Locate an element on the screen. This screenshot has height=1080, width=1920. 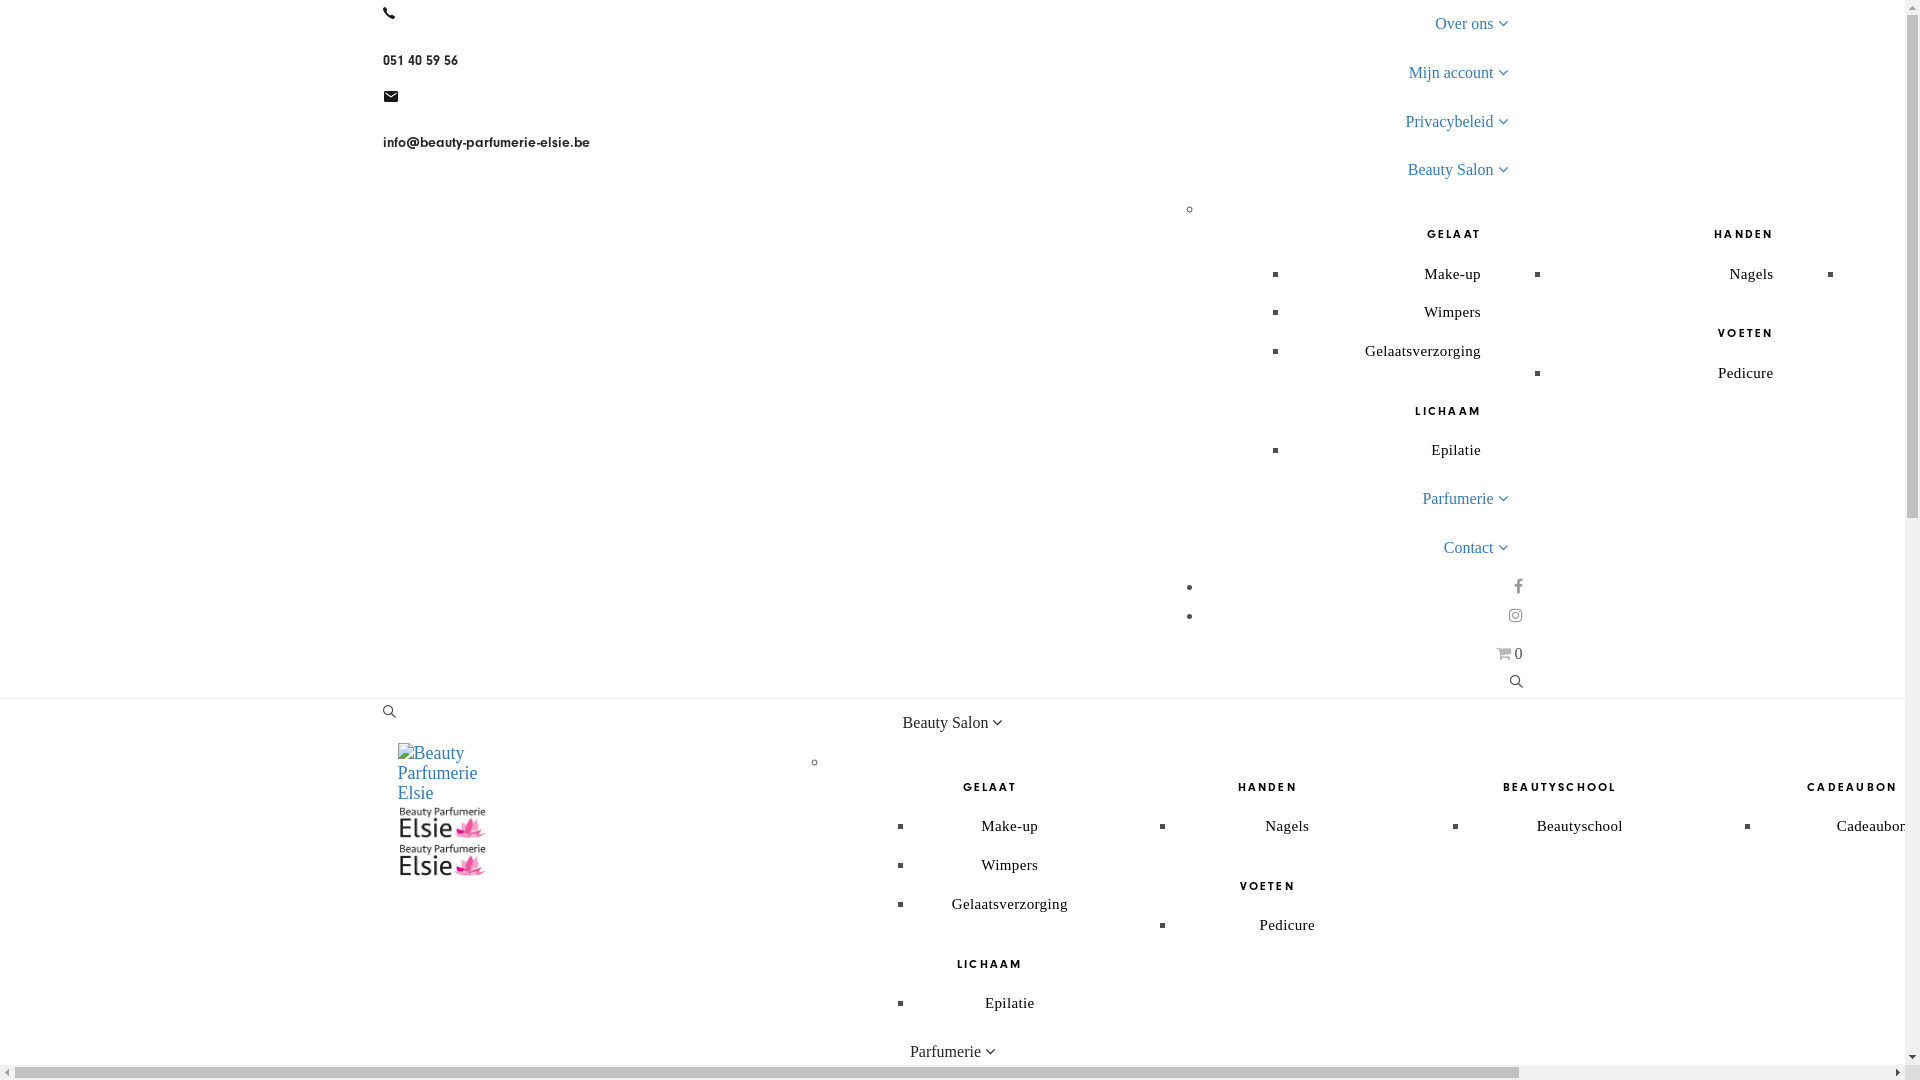
Gelaatsverzorging is located at coordinates (1423, 351).